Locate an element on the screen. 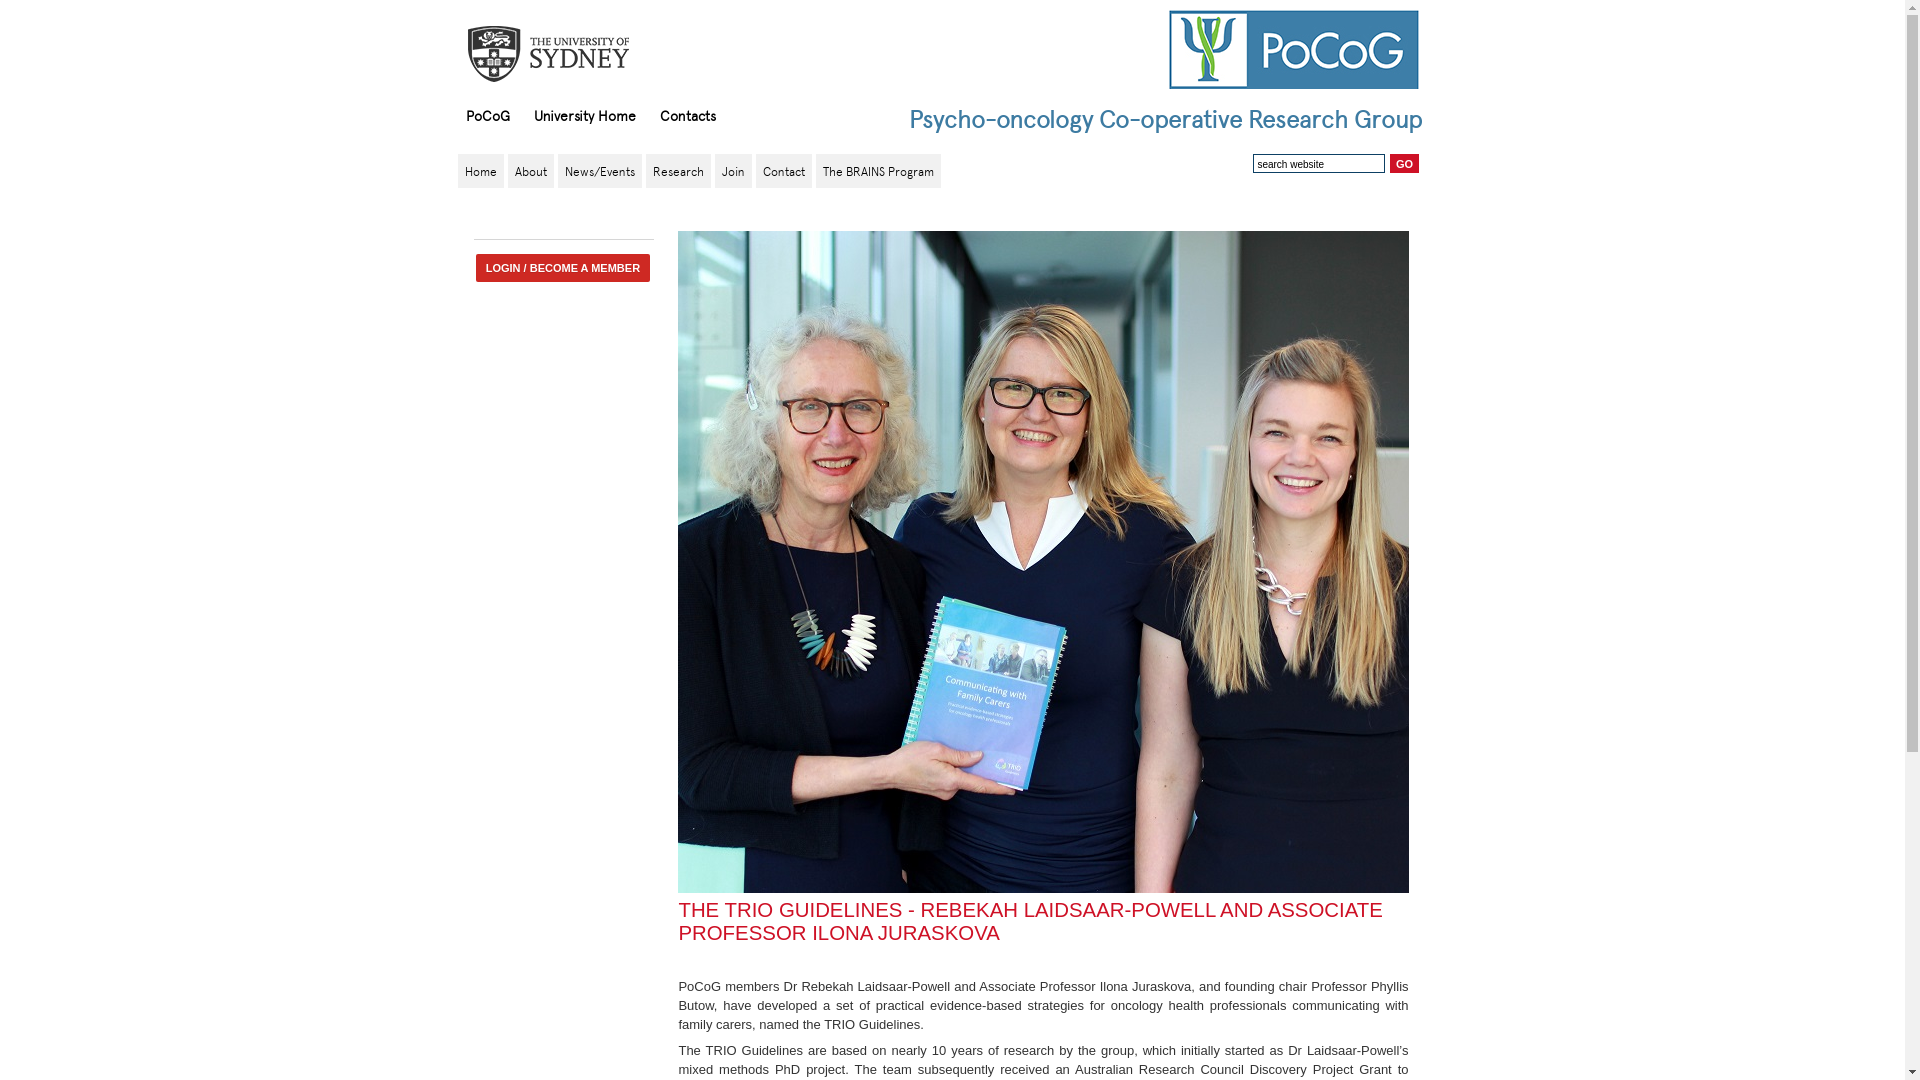 The width and height of the screenshot is (1920, 1080). Home is located at coordinates (480, 171).